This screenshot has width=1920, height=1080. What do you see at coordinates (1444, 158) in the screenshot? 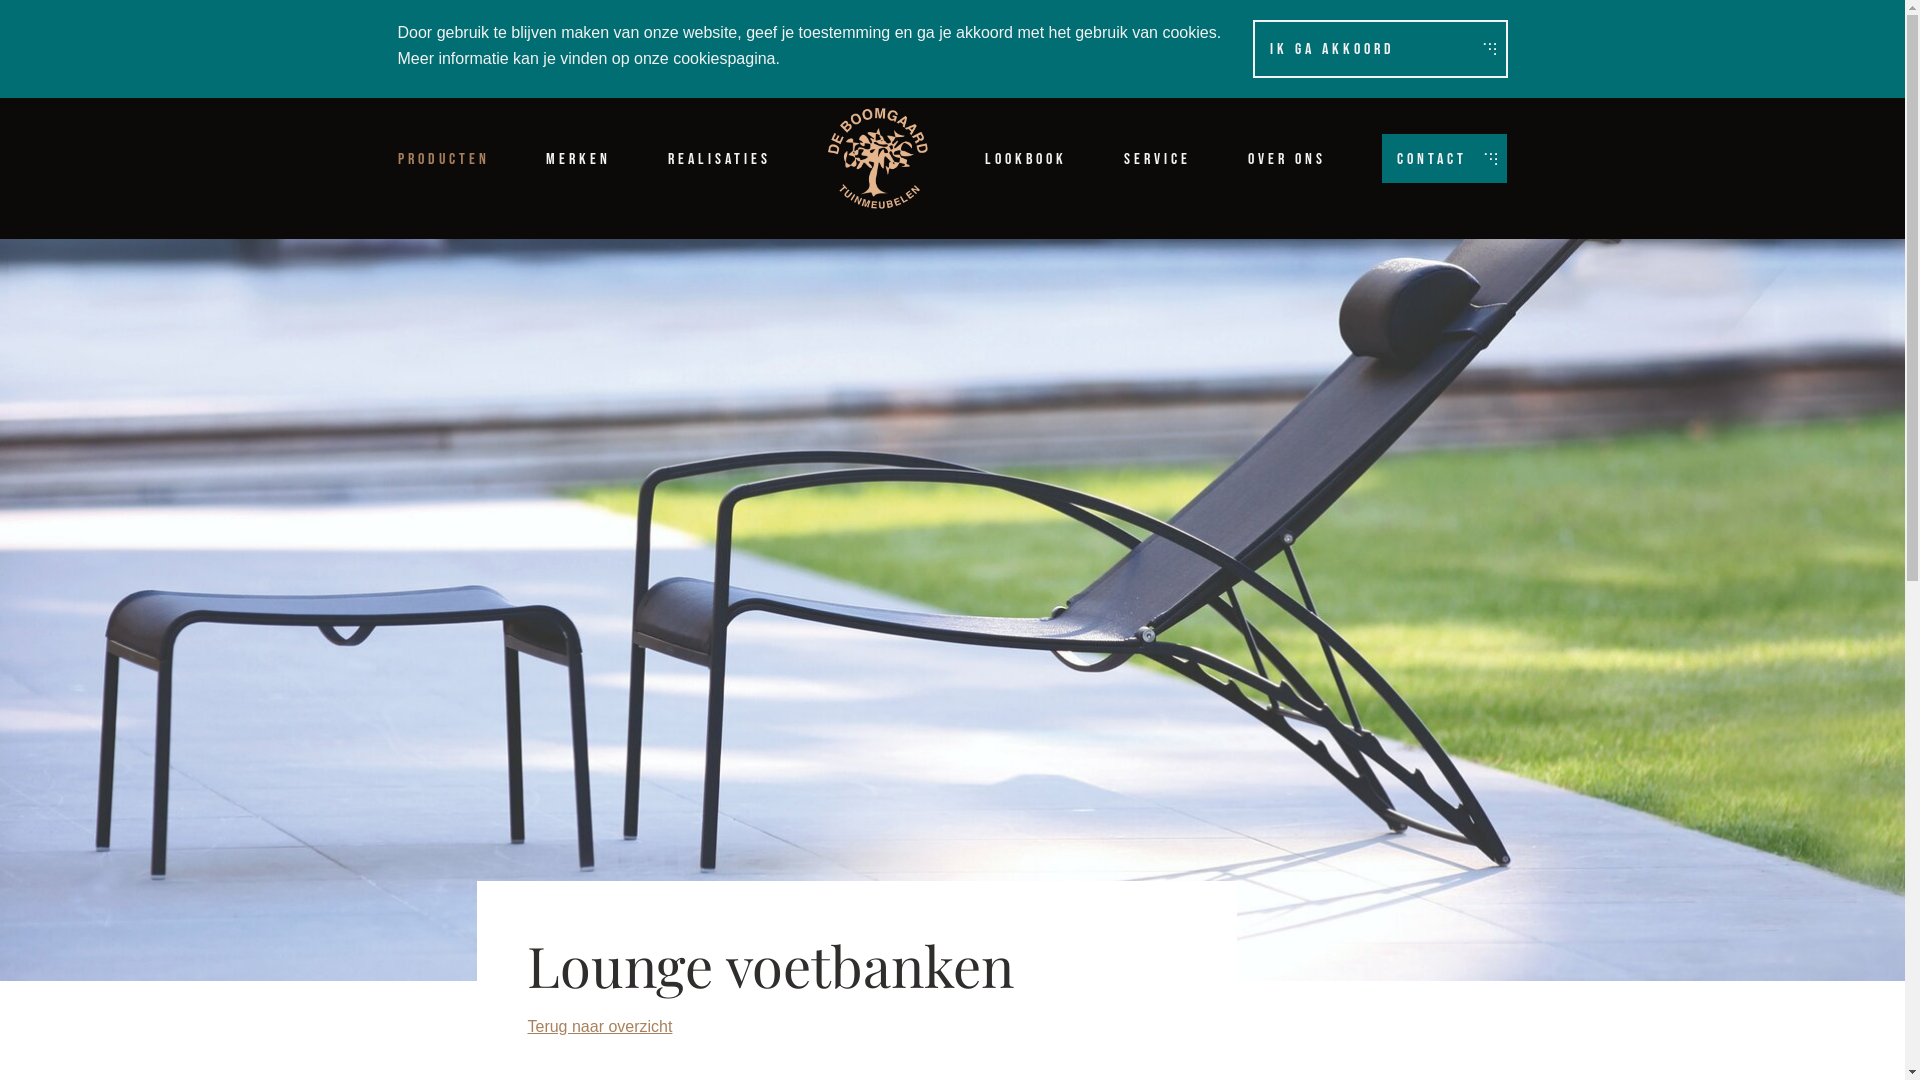
I see `Contact` at bounding box center [1444, 158].